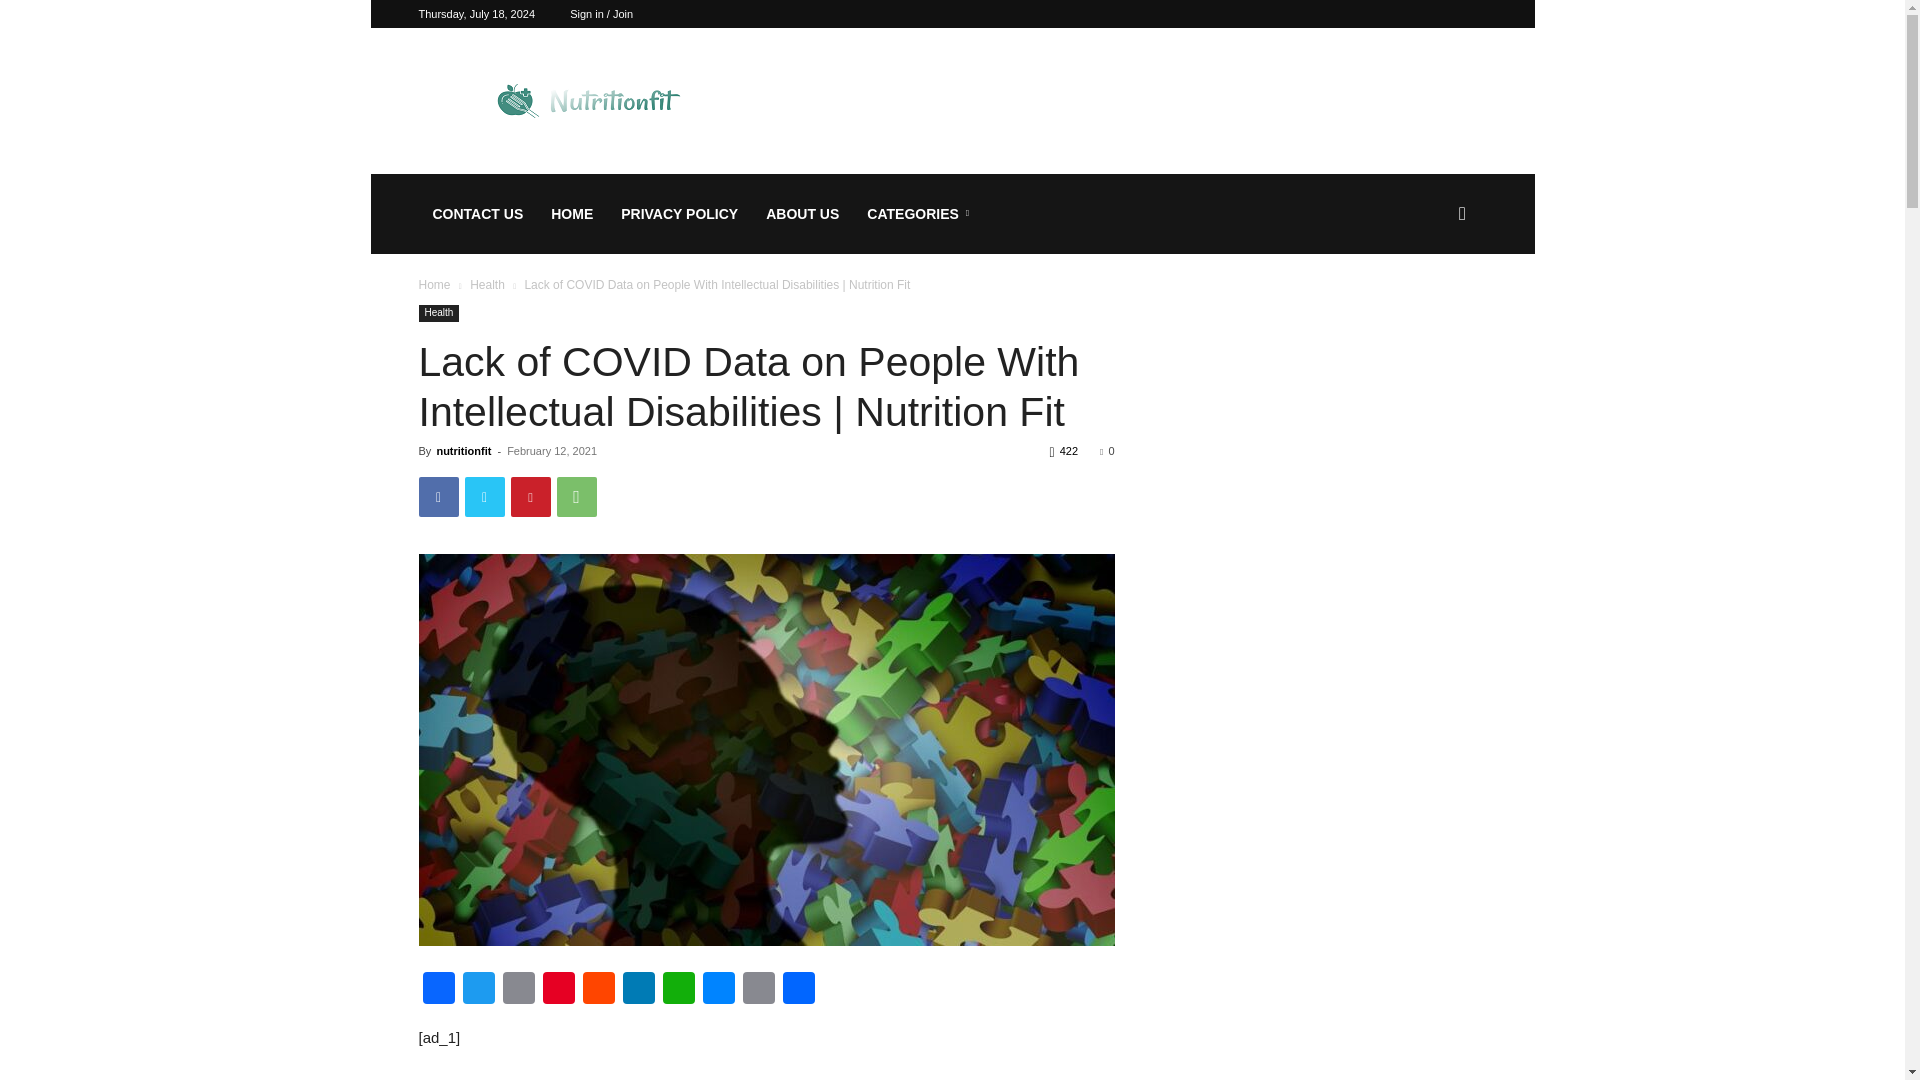  I want to click on WhatsApp, so click(576, 497).